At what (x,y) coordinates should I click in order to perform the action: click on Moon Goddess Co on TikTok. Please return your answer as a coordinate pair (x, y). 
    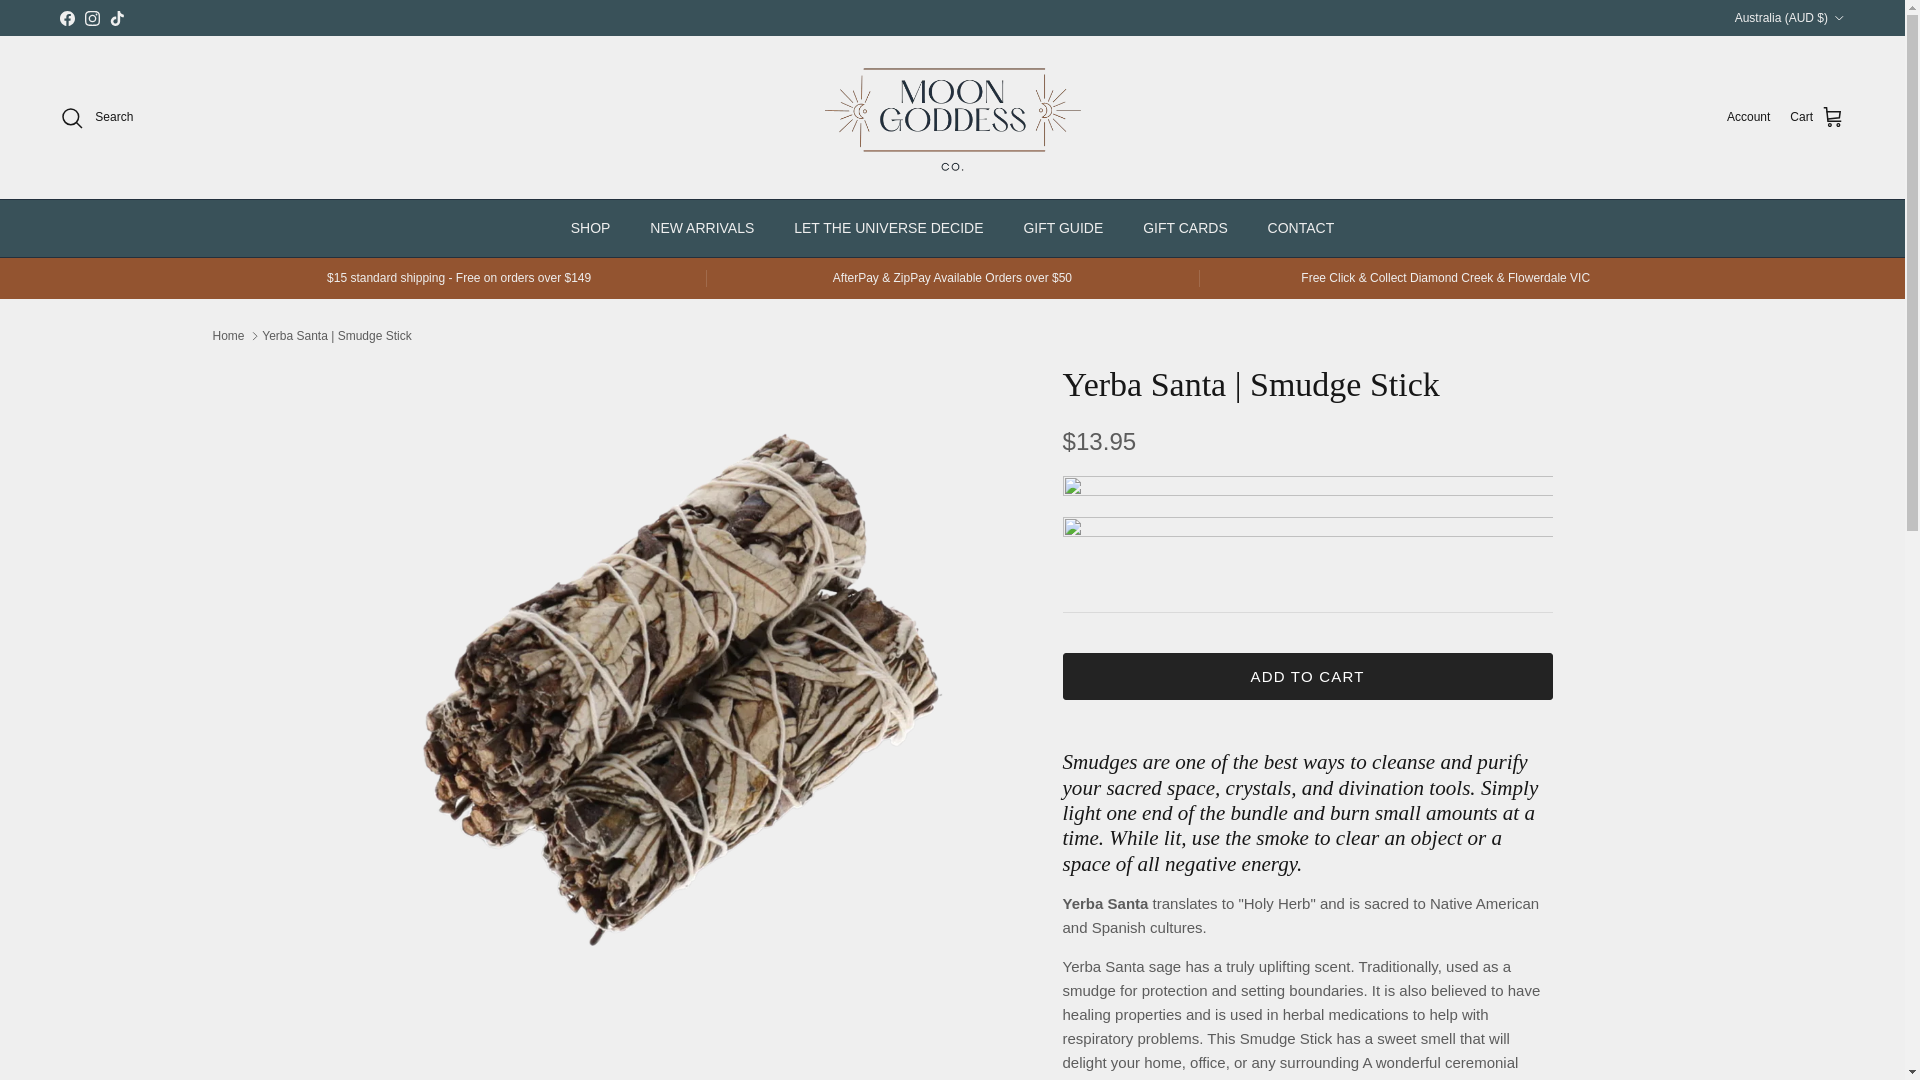
    Looking at the image, I should click on (116, 16).